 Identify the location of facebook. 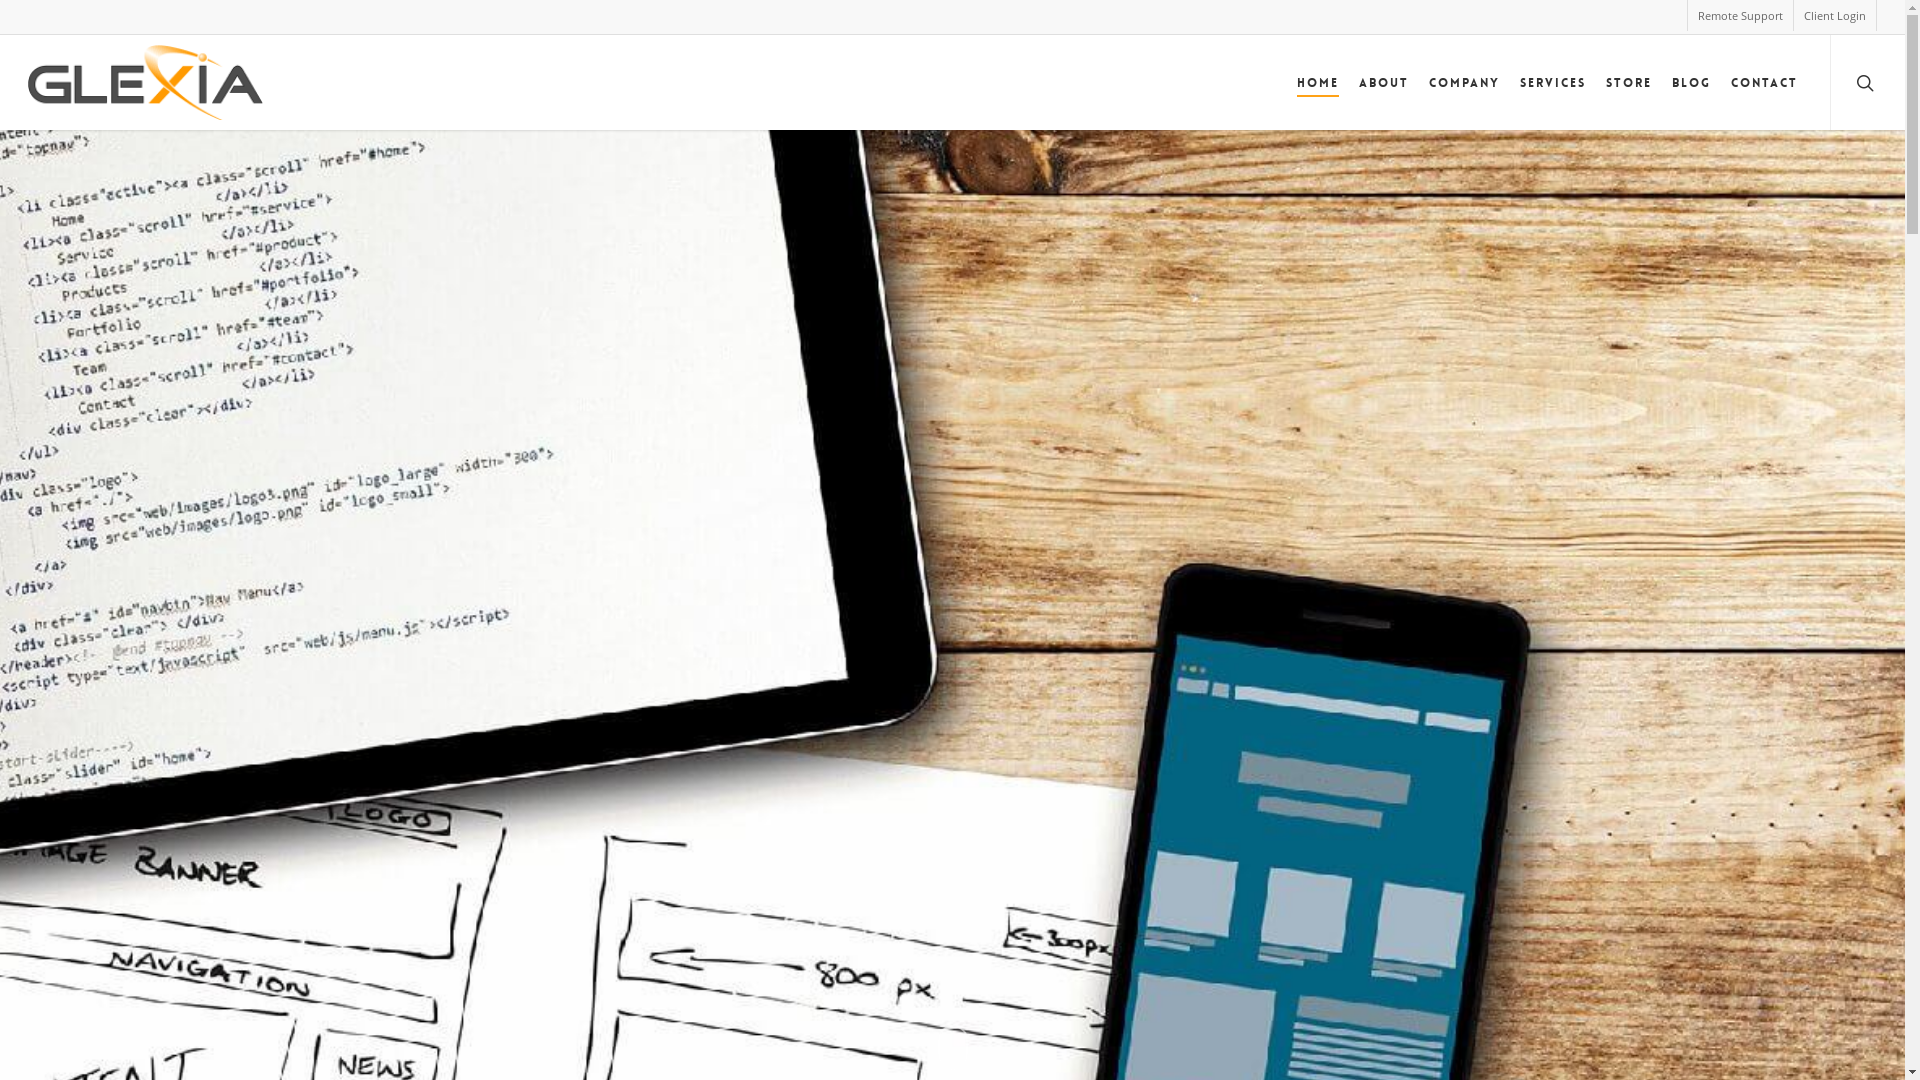
(1299, 1047).